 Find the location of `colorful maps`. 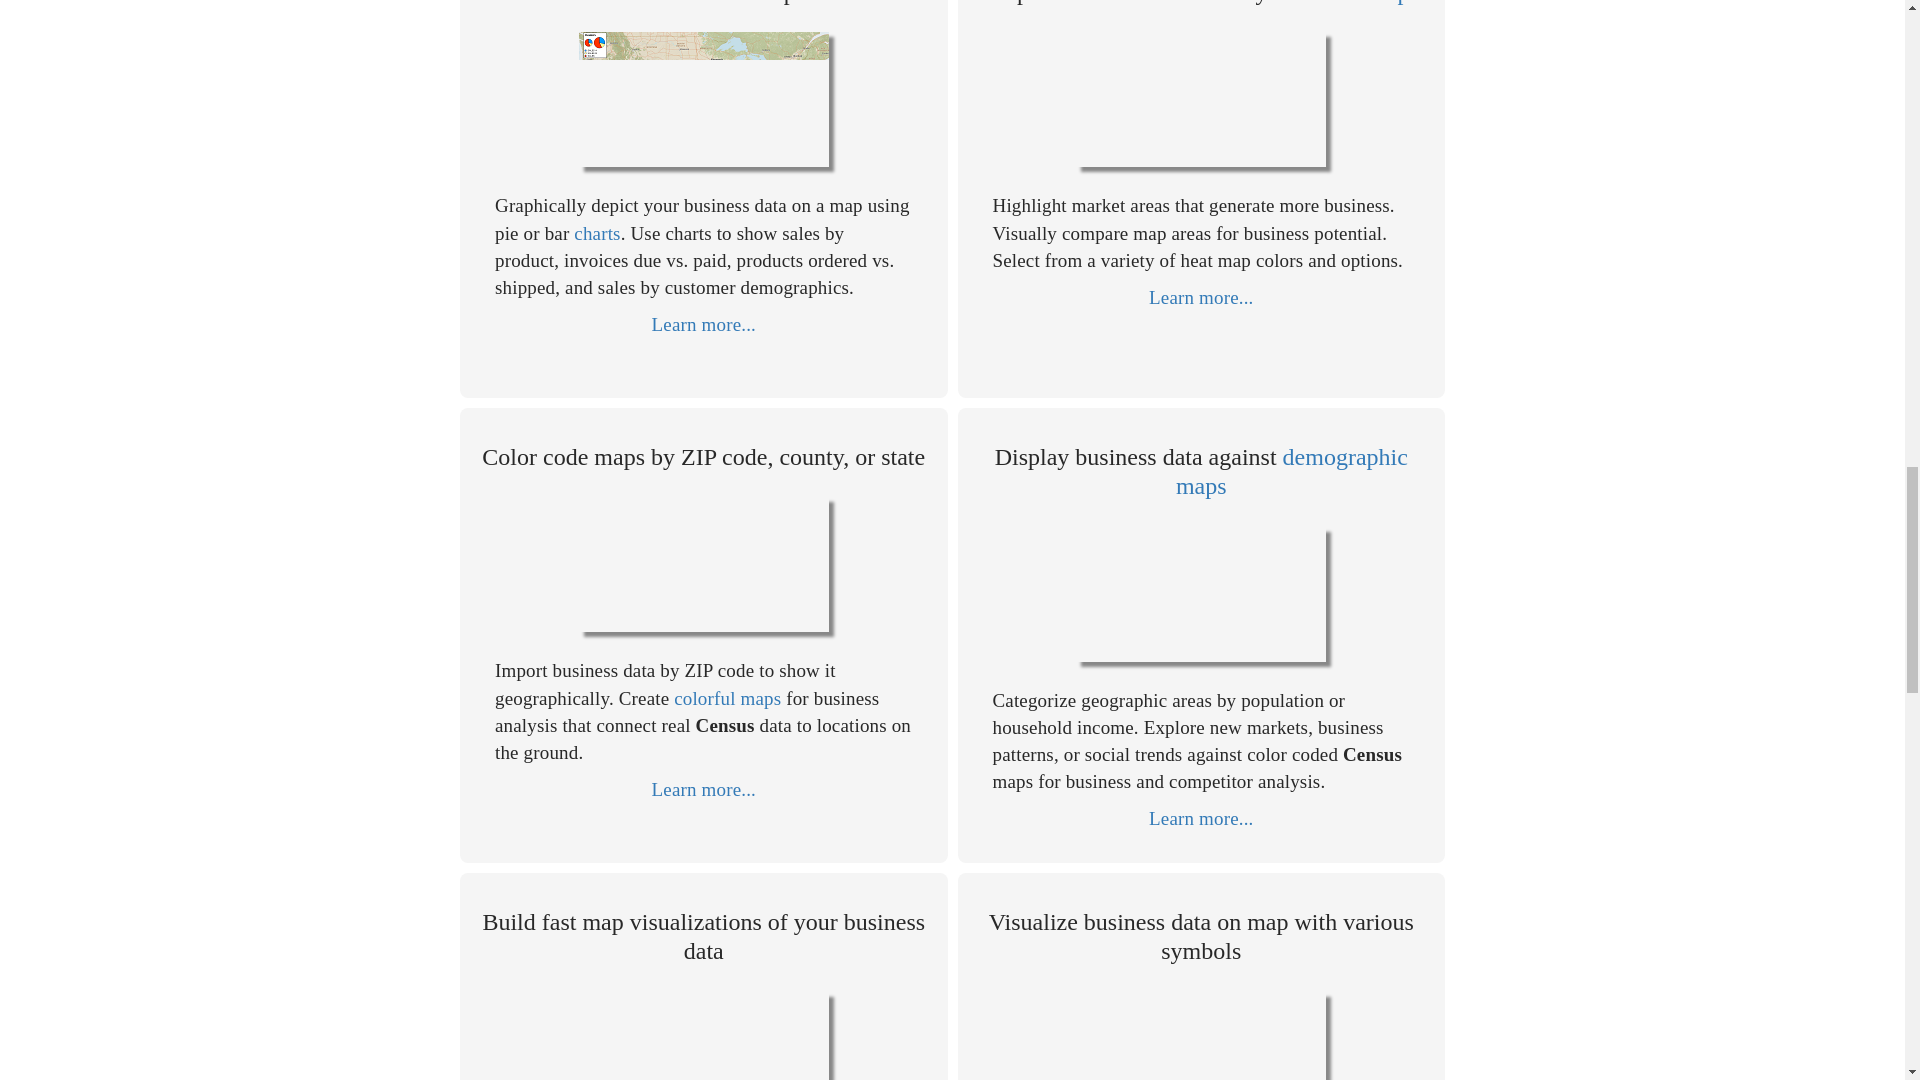

colorful maps is located at coordinates (727, 698).